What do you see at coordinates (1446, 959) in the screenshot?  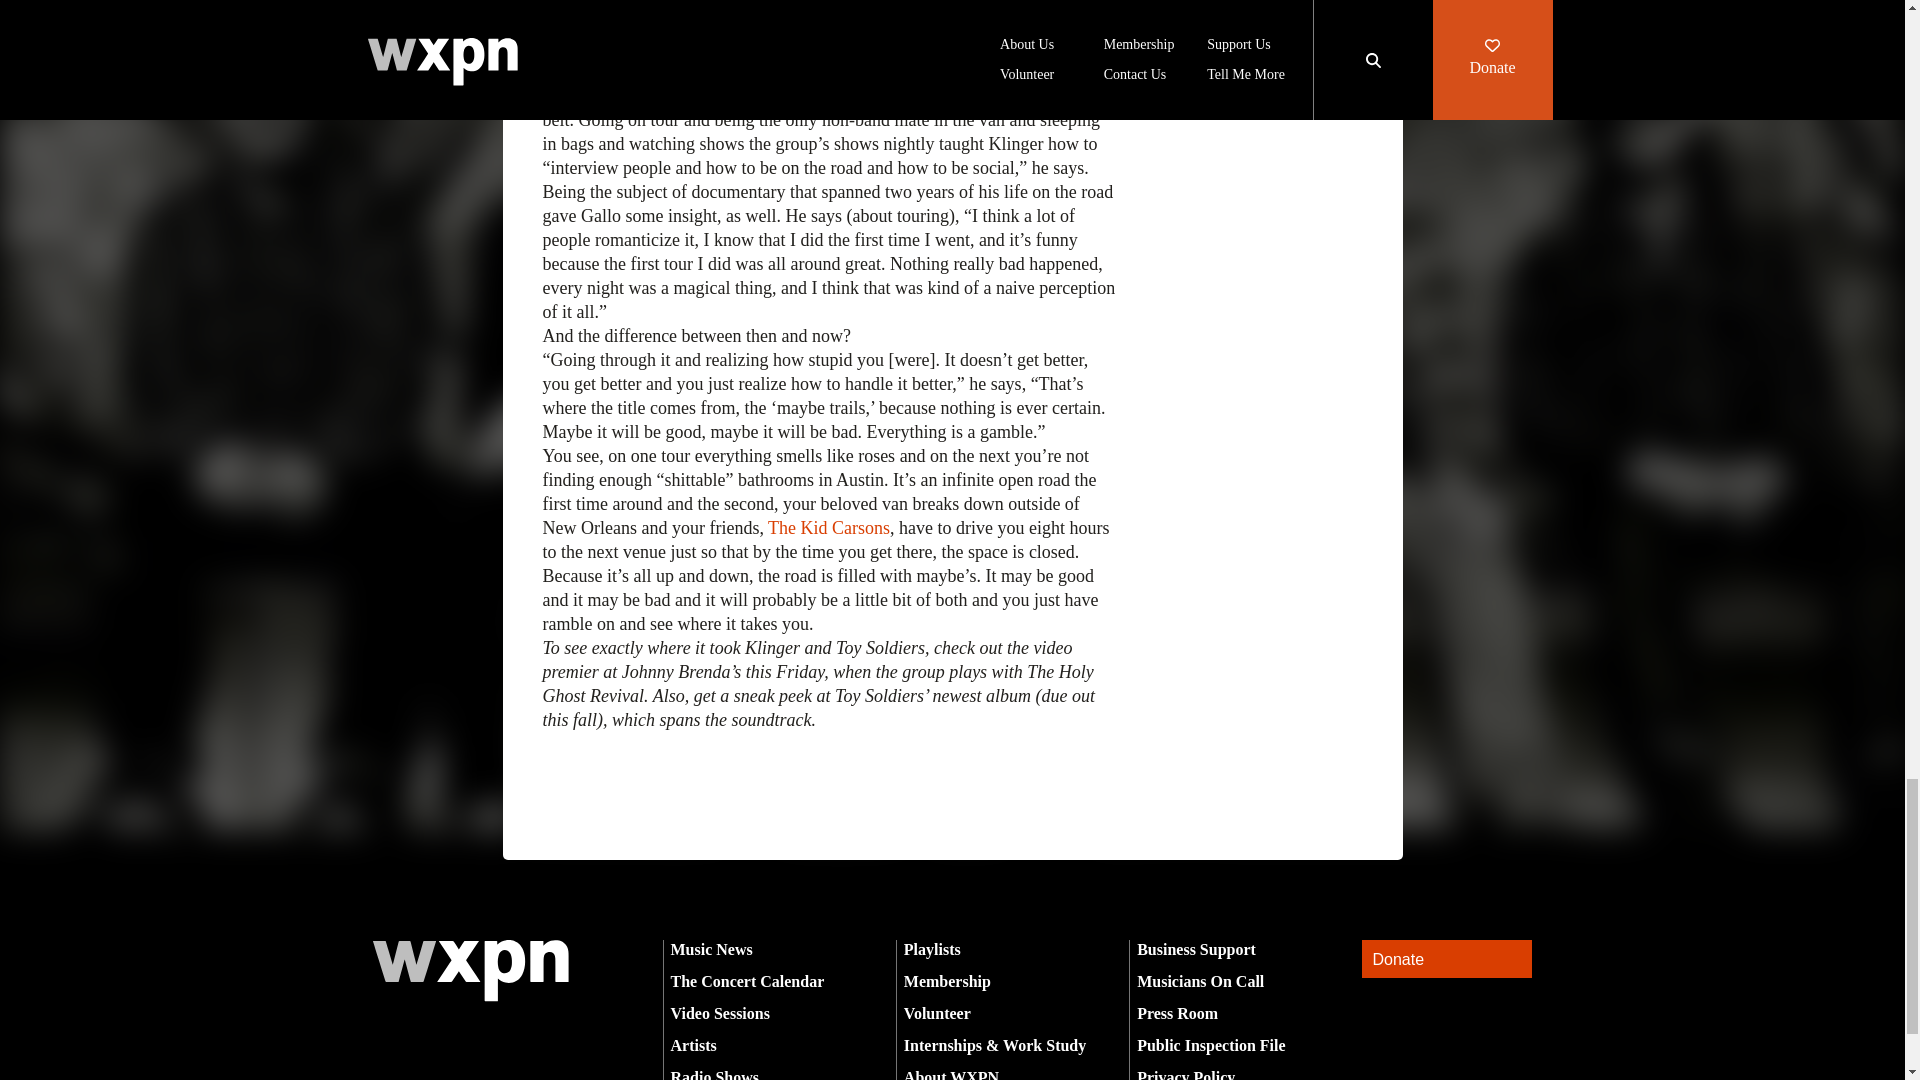 I see `Donate` at bounding box center [1446, 959].